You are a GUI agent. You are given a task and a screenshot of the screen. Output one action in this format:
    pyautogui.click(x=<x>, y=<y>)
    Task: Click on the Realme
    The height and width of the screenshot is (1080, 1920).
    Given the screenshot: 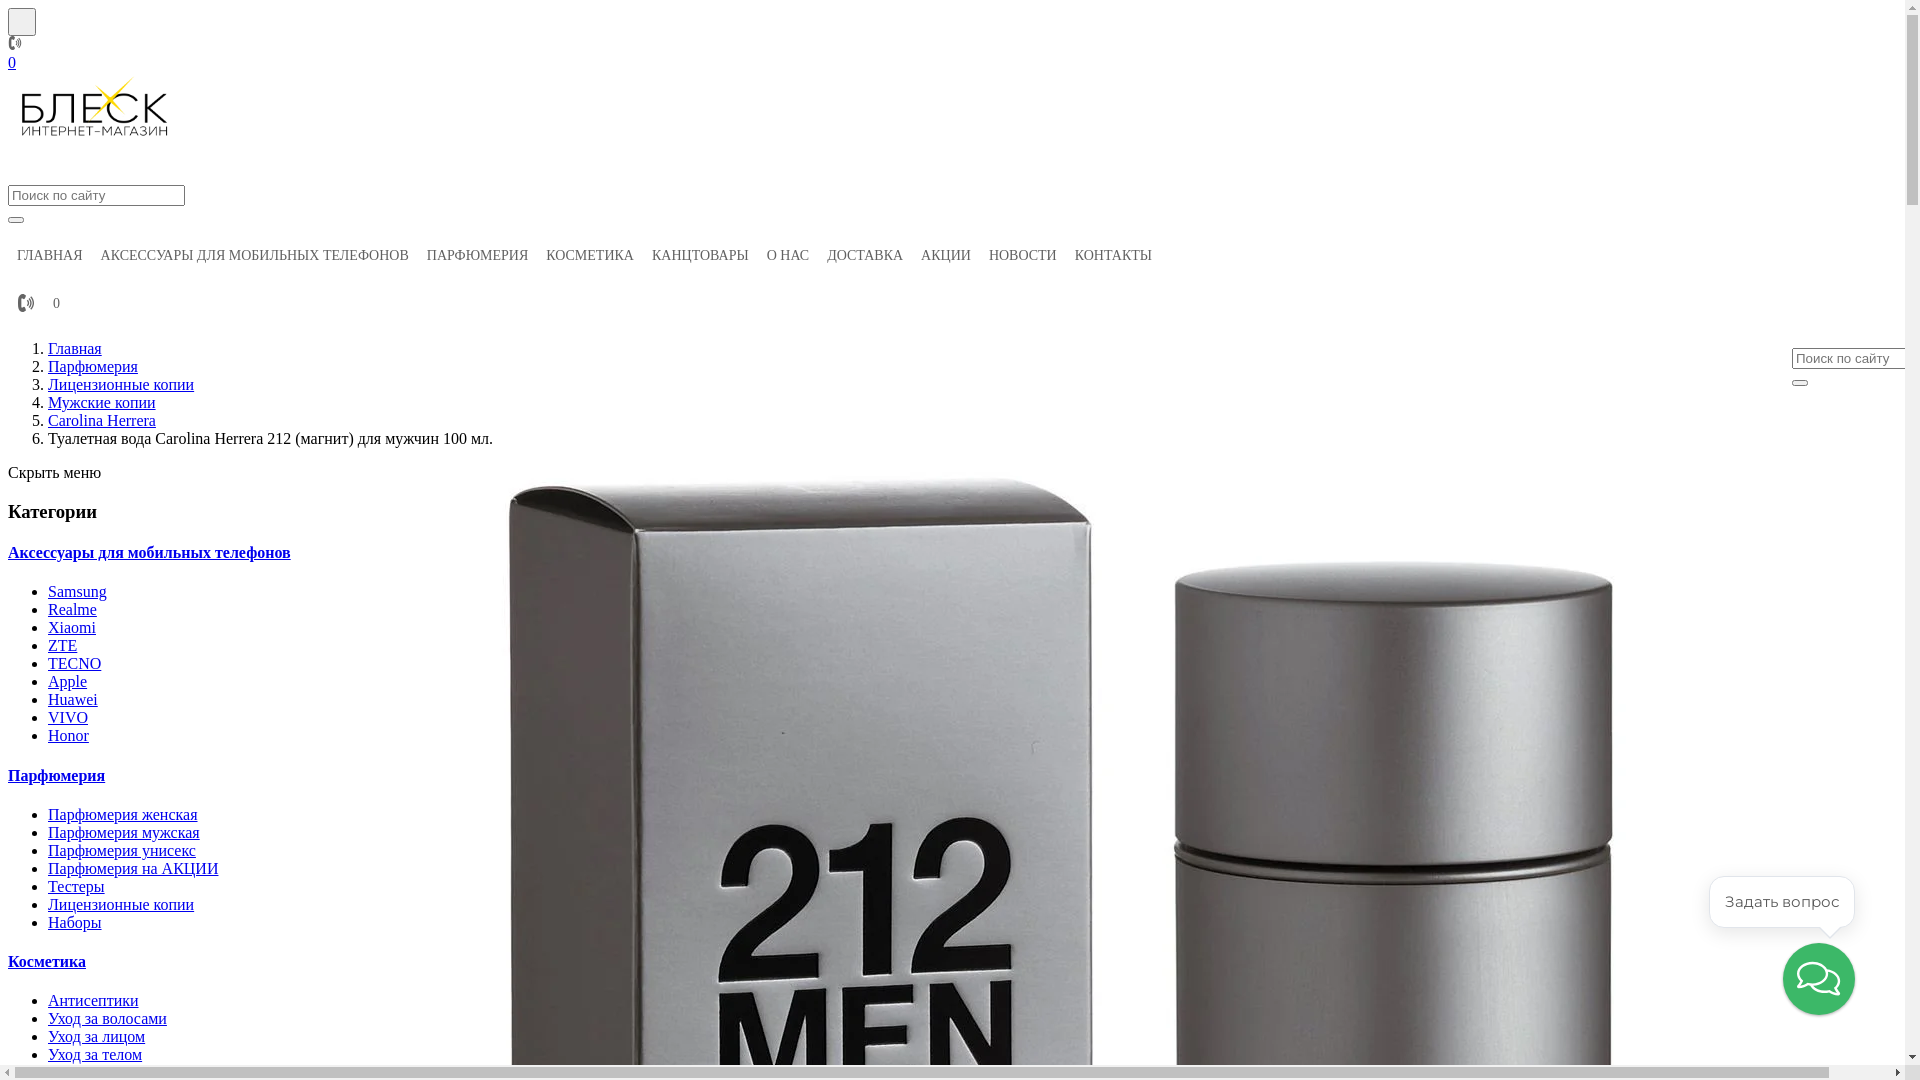 What is the action you would take?
    pyautogui.click(x=72, y=610)
    